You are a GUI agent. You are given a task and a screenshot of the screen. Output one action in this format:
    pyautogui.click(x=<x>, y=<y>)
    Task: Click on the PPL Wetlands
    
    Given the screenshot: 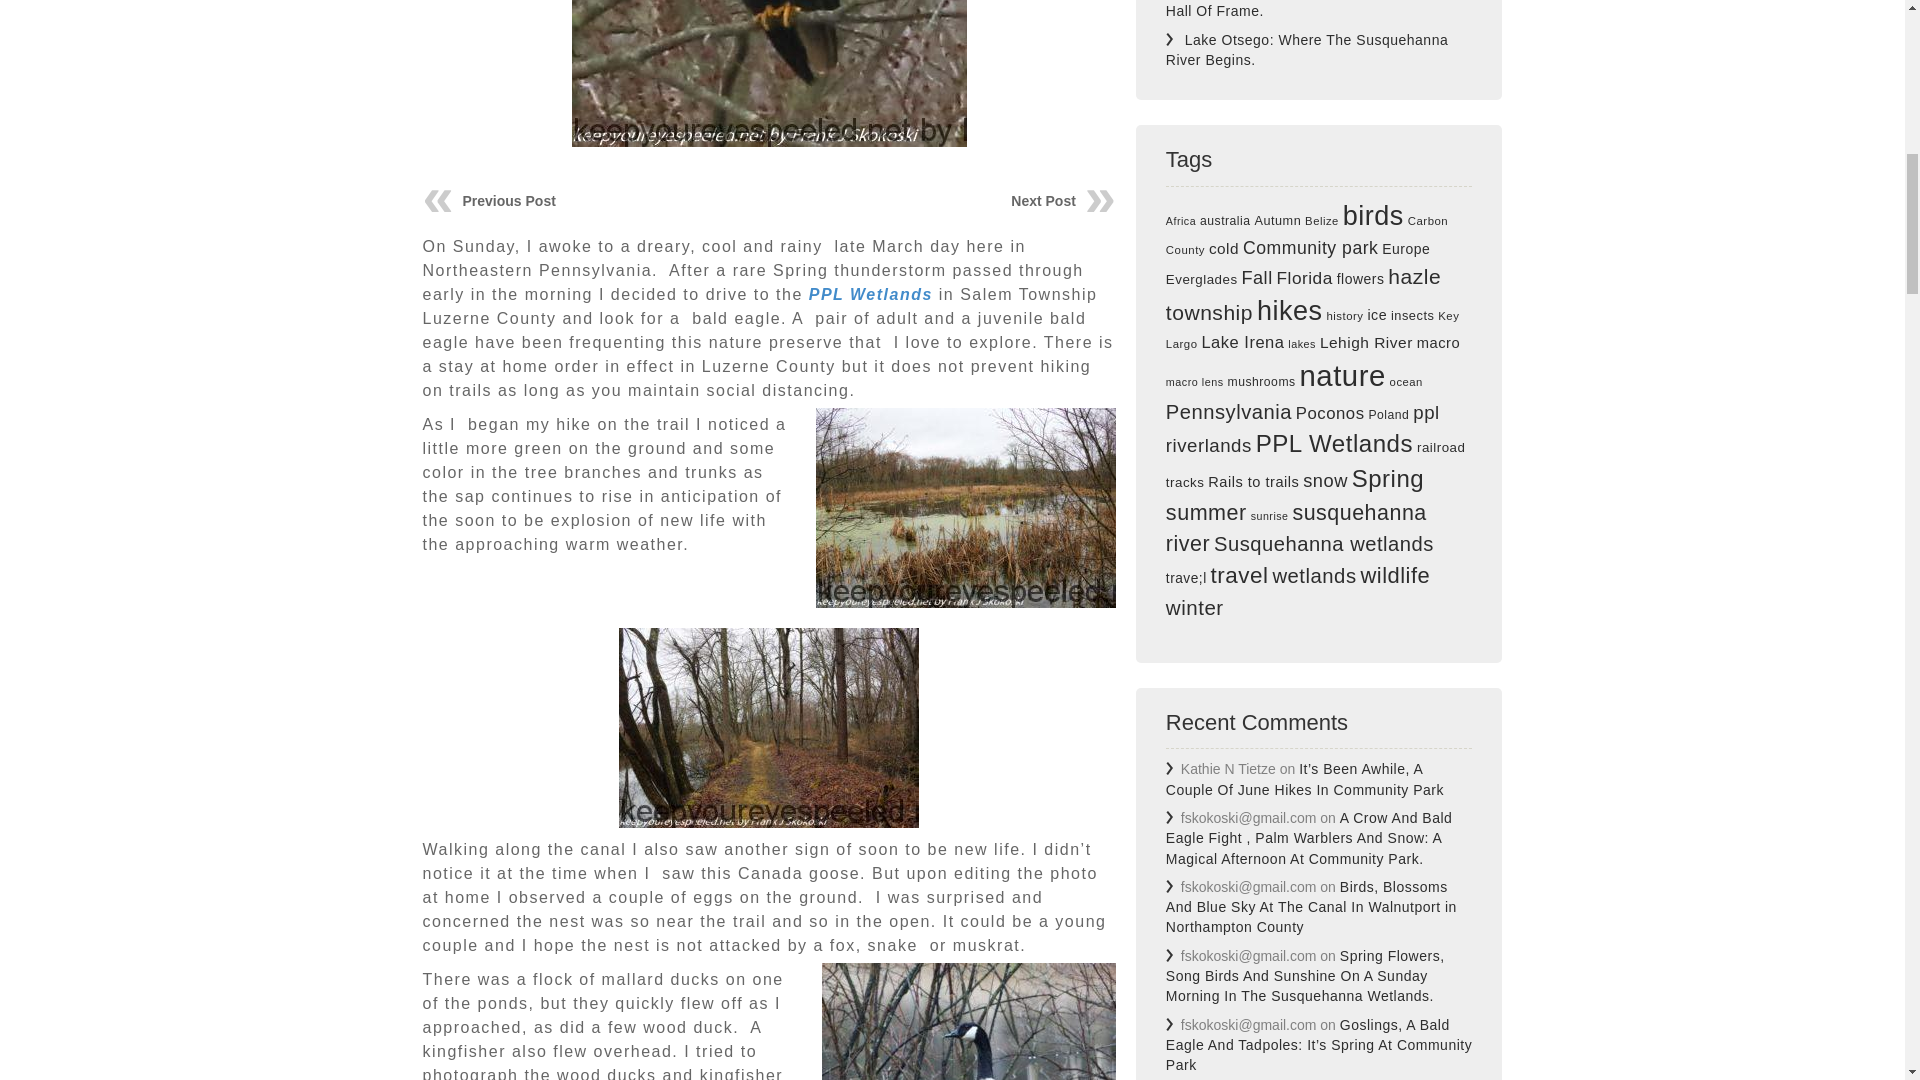 What is the action you would take?
    pyautogui.click(x=870, y=294)
    